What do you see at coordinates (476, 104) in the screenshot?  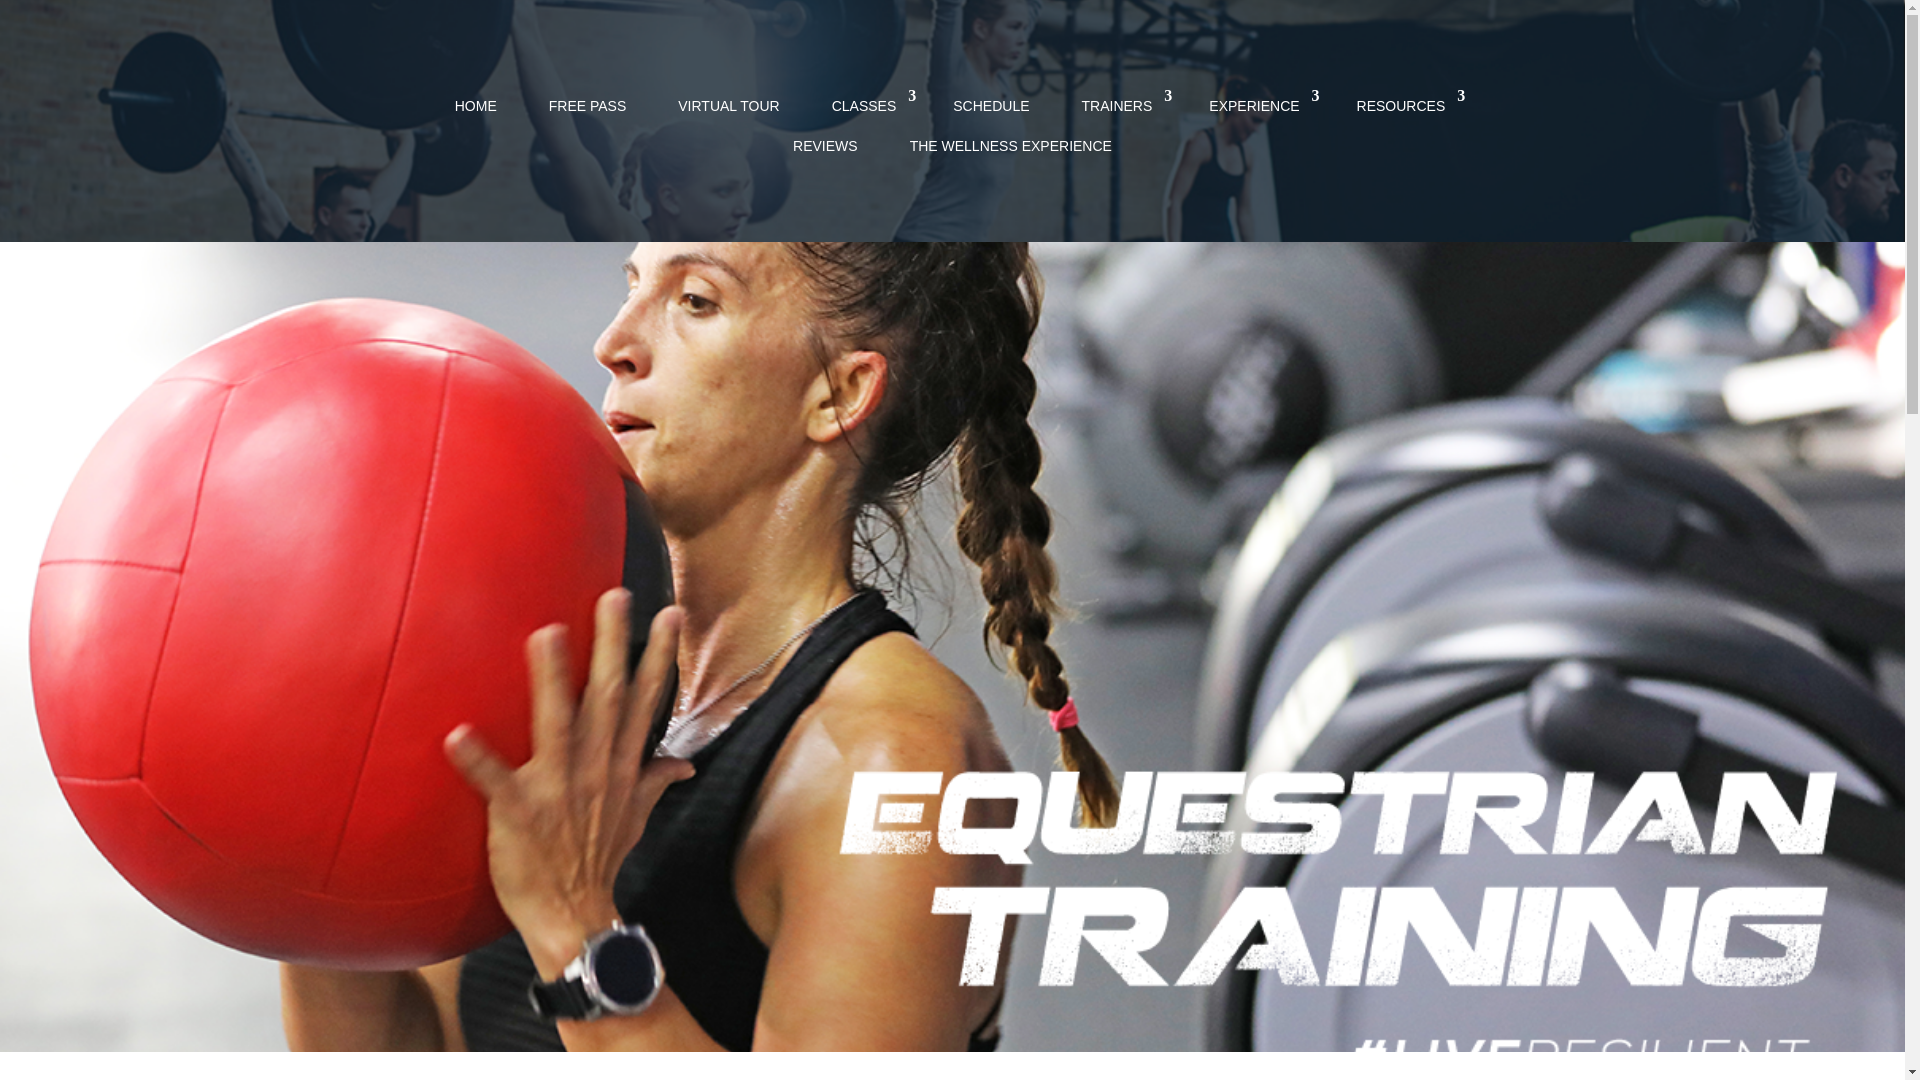 I see `HOME` at bounding box center [476, 104].